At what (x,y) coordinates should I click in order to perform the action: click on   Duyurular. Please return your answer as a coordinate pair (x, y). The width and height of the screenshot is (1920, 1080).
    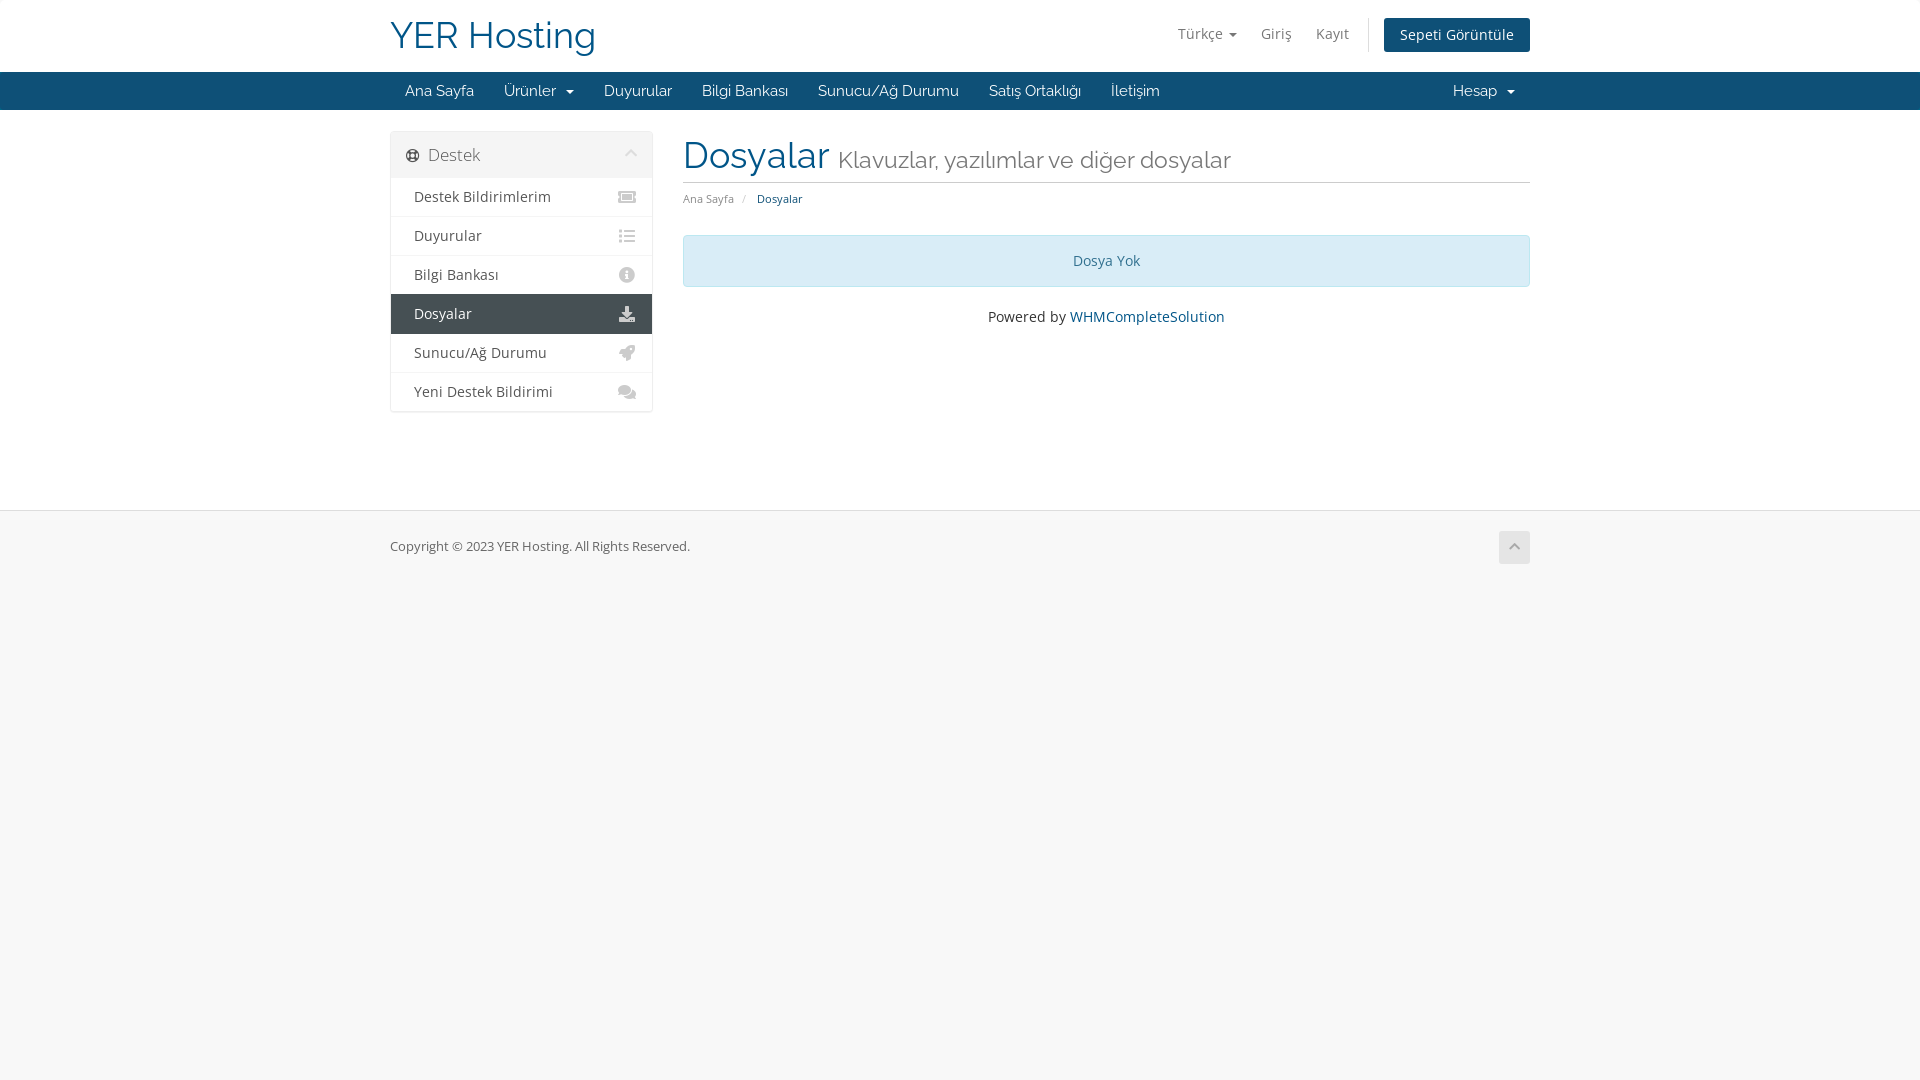
    Looking at the image, I should click on (522, 236).